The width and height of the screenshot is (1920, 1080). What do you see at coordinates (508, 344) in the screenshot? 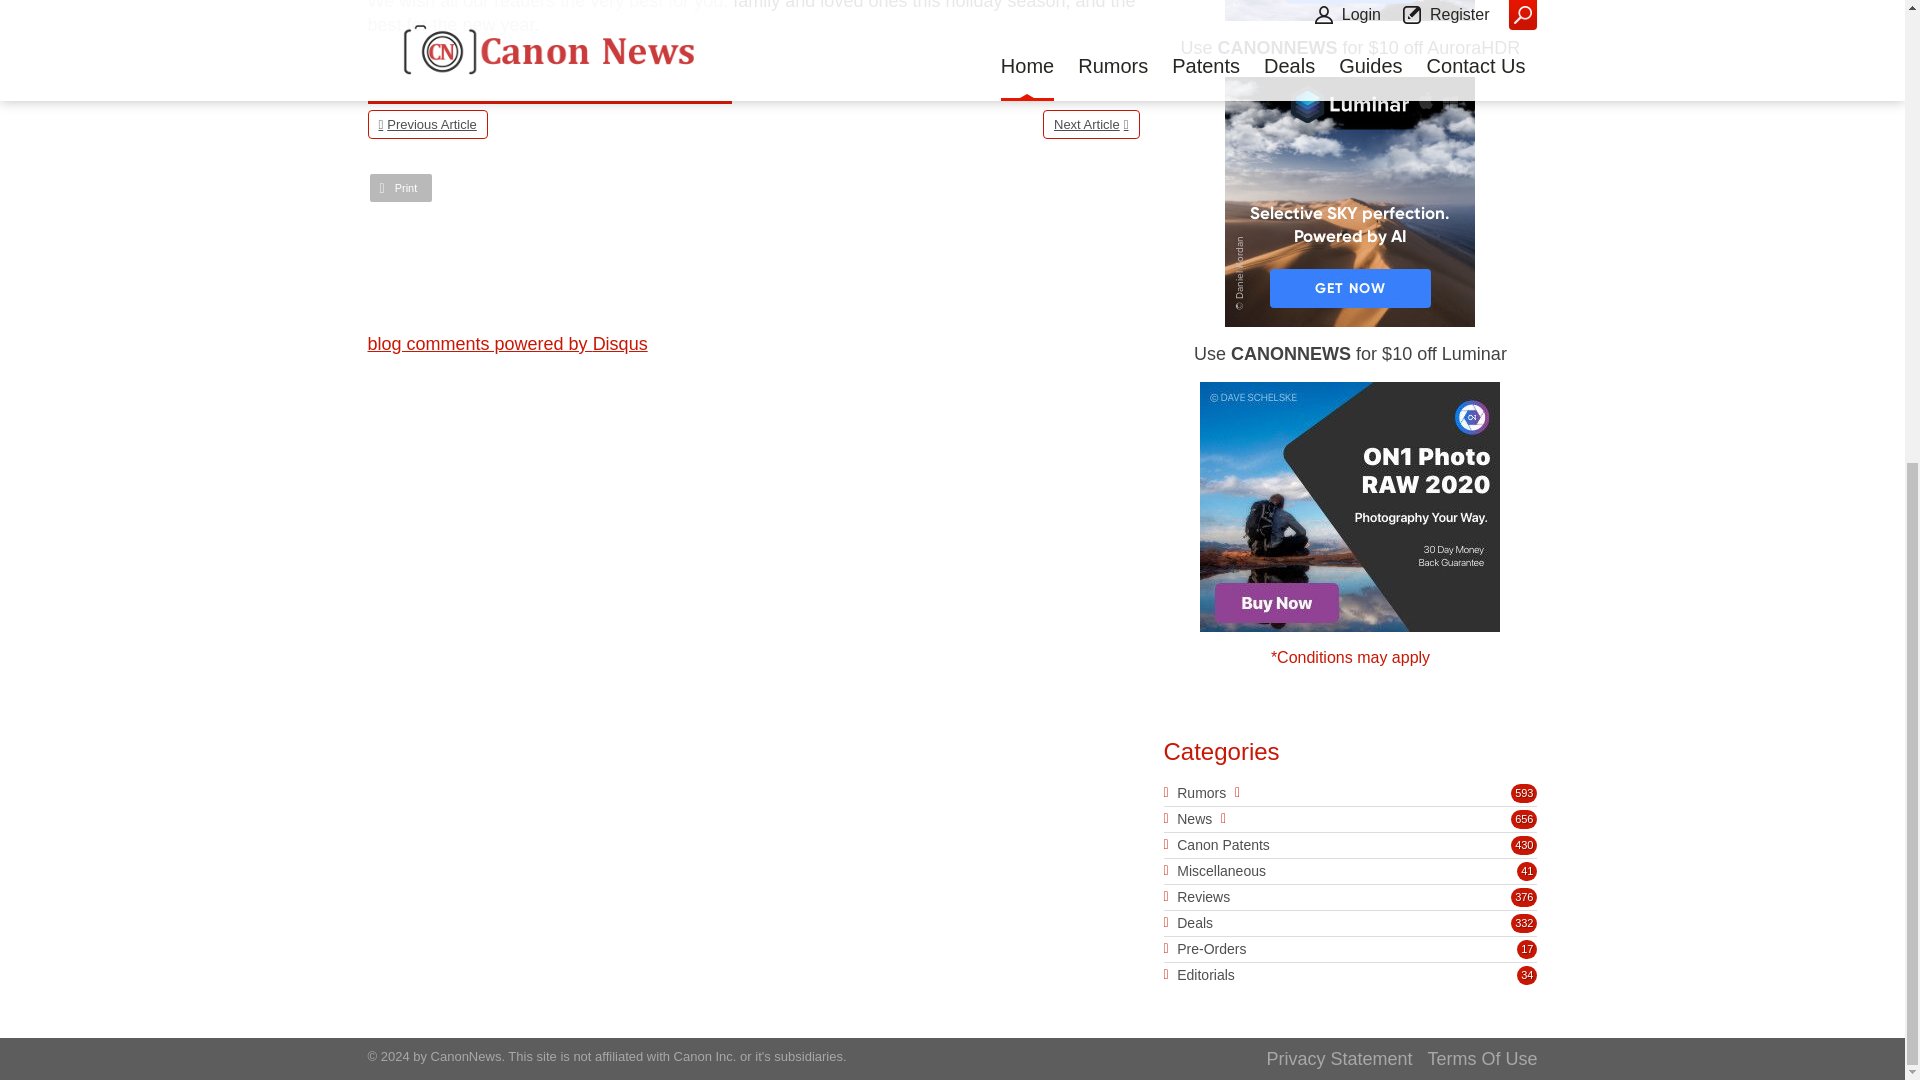
I see `blog comments powered by Disqus` at bounding box center [508, 344].